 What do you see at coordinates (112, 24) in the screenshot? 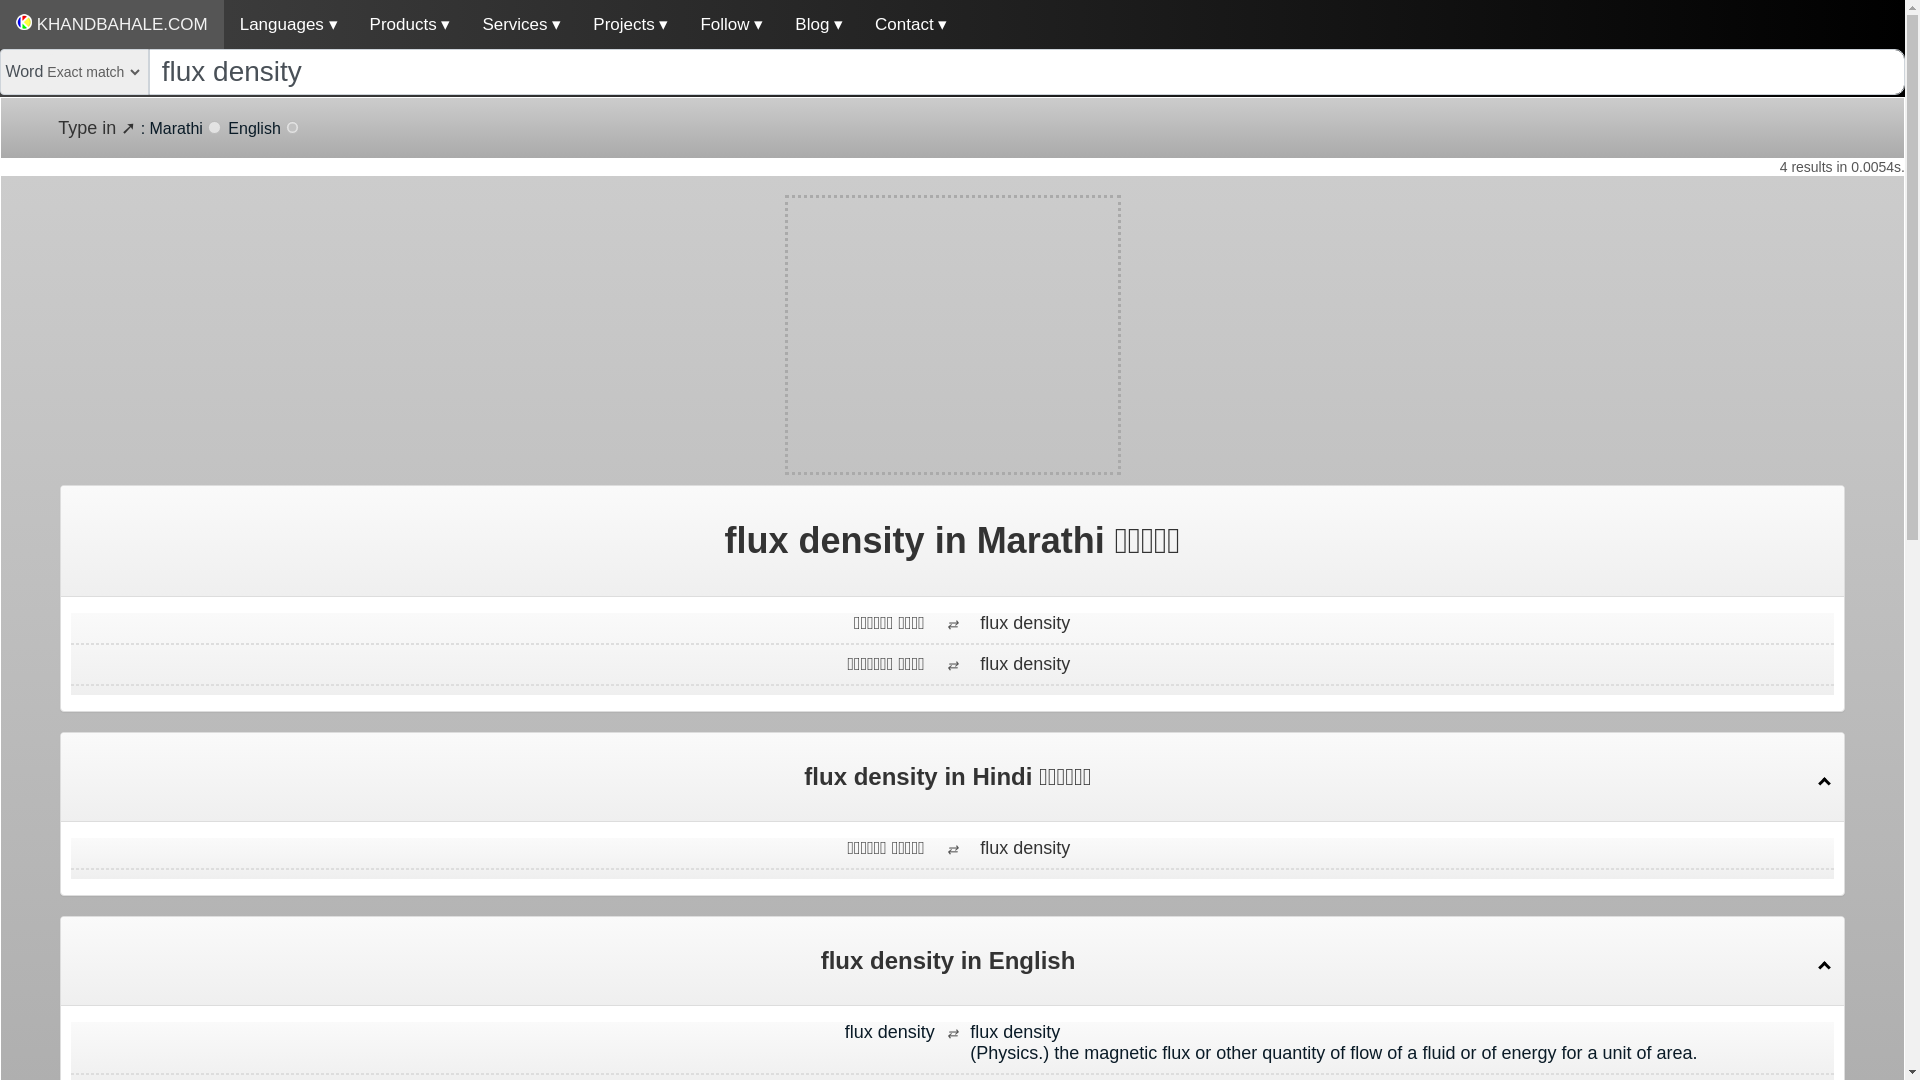
I see `Indian Official Languages Dictionary` at bounding box center [112, 24].